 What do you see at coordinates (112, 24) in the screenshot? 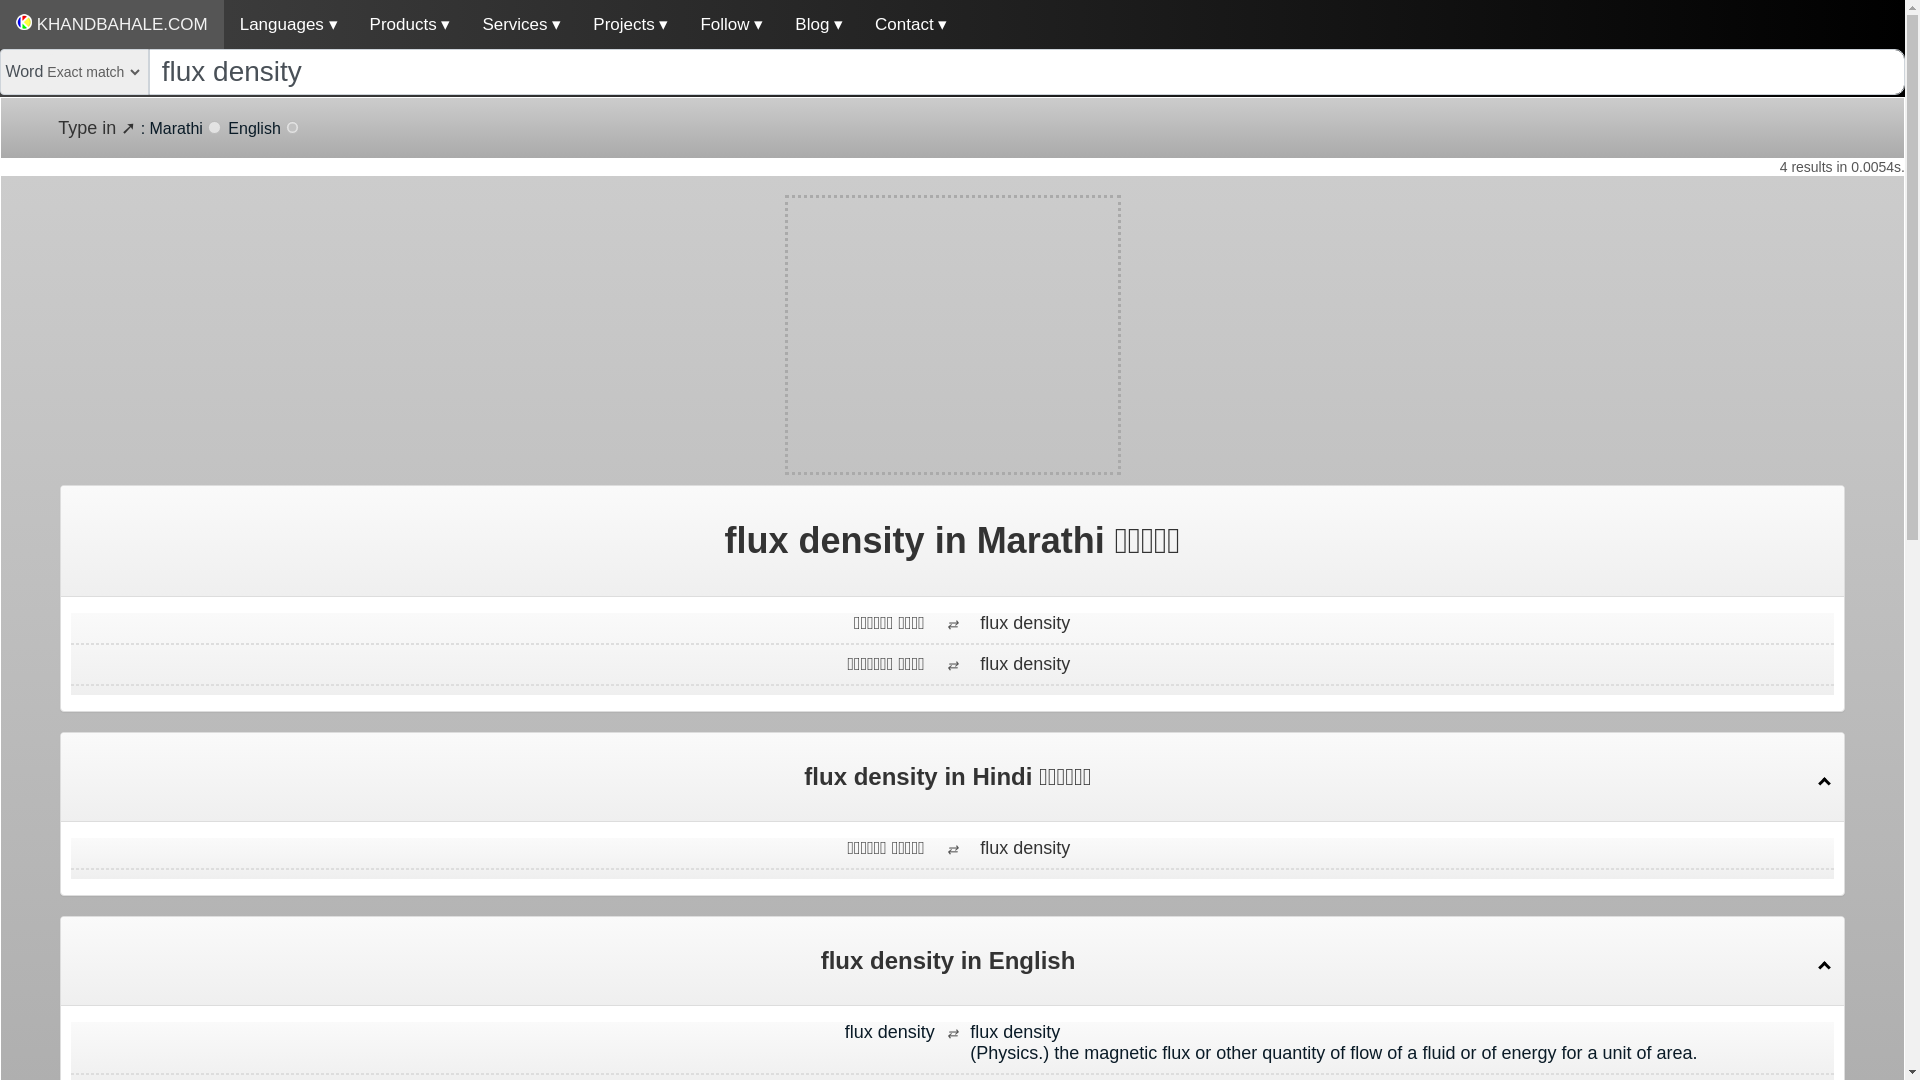
I see `Indian Official Languages Dictionary` at bounding box center [112, 24].